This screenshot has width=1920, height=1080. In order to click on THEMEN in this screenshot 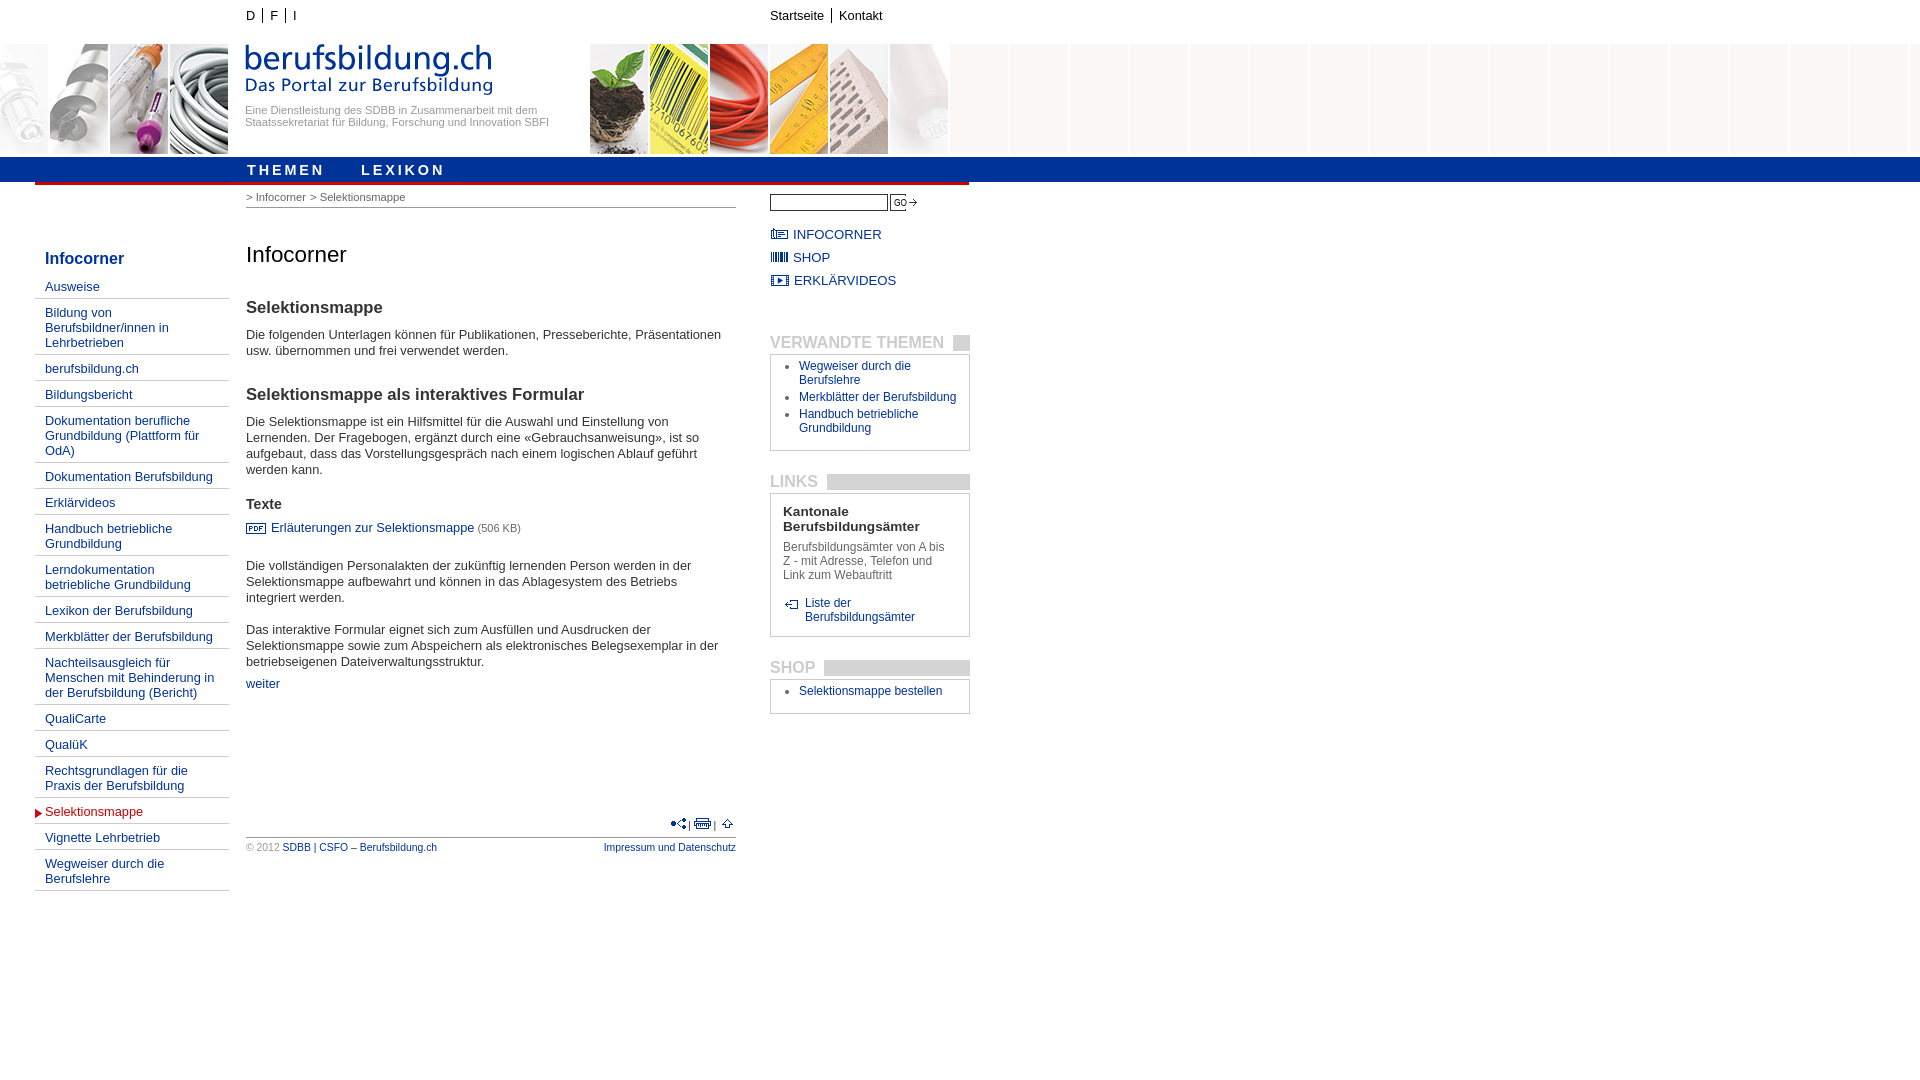, I will do `click(286, 168)`.